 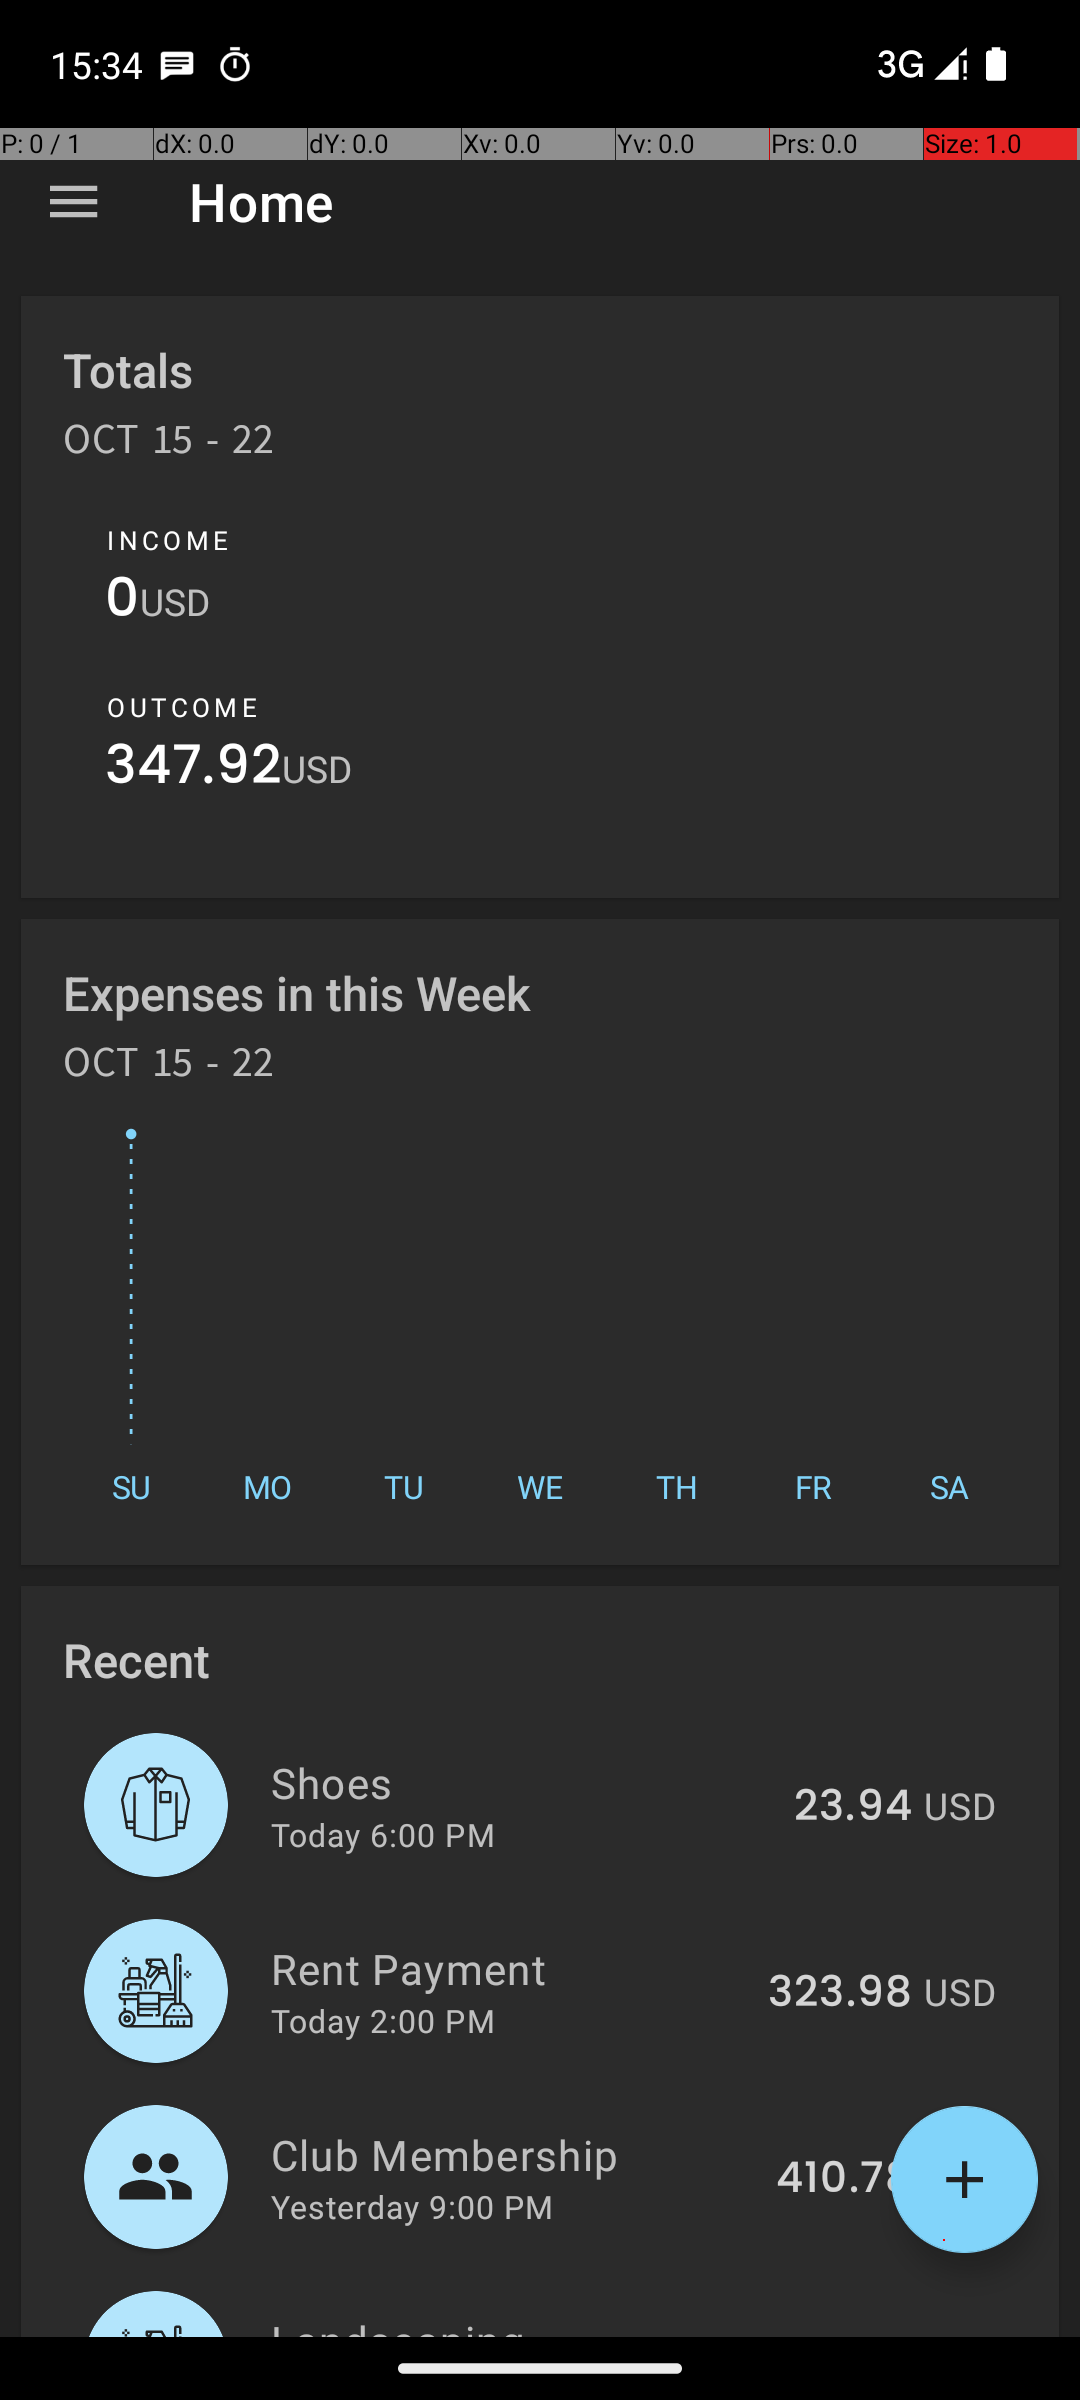 What do you see at coordinates (844, 2179) in the screenshot?
I see `410.78` at bounding box center [844, 2179].